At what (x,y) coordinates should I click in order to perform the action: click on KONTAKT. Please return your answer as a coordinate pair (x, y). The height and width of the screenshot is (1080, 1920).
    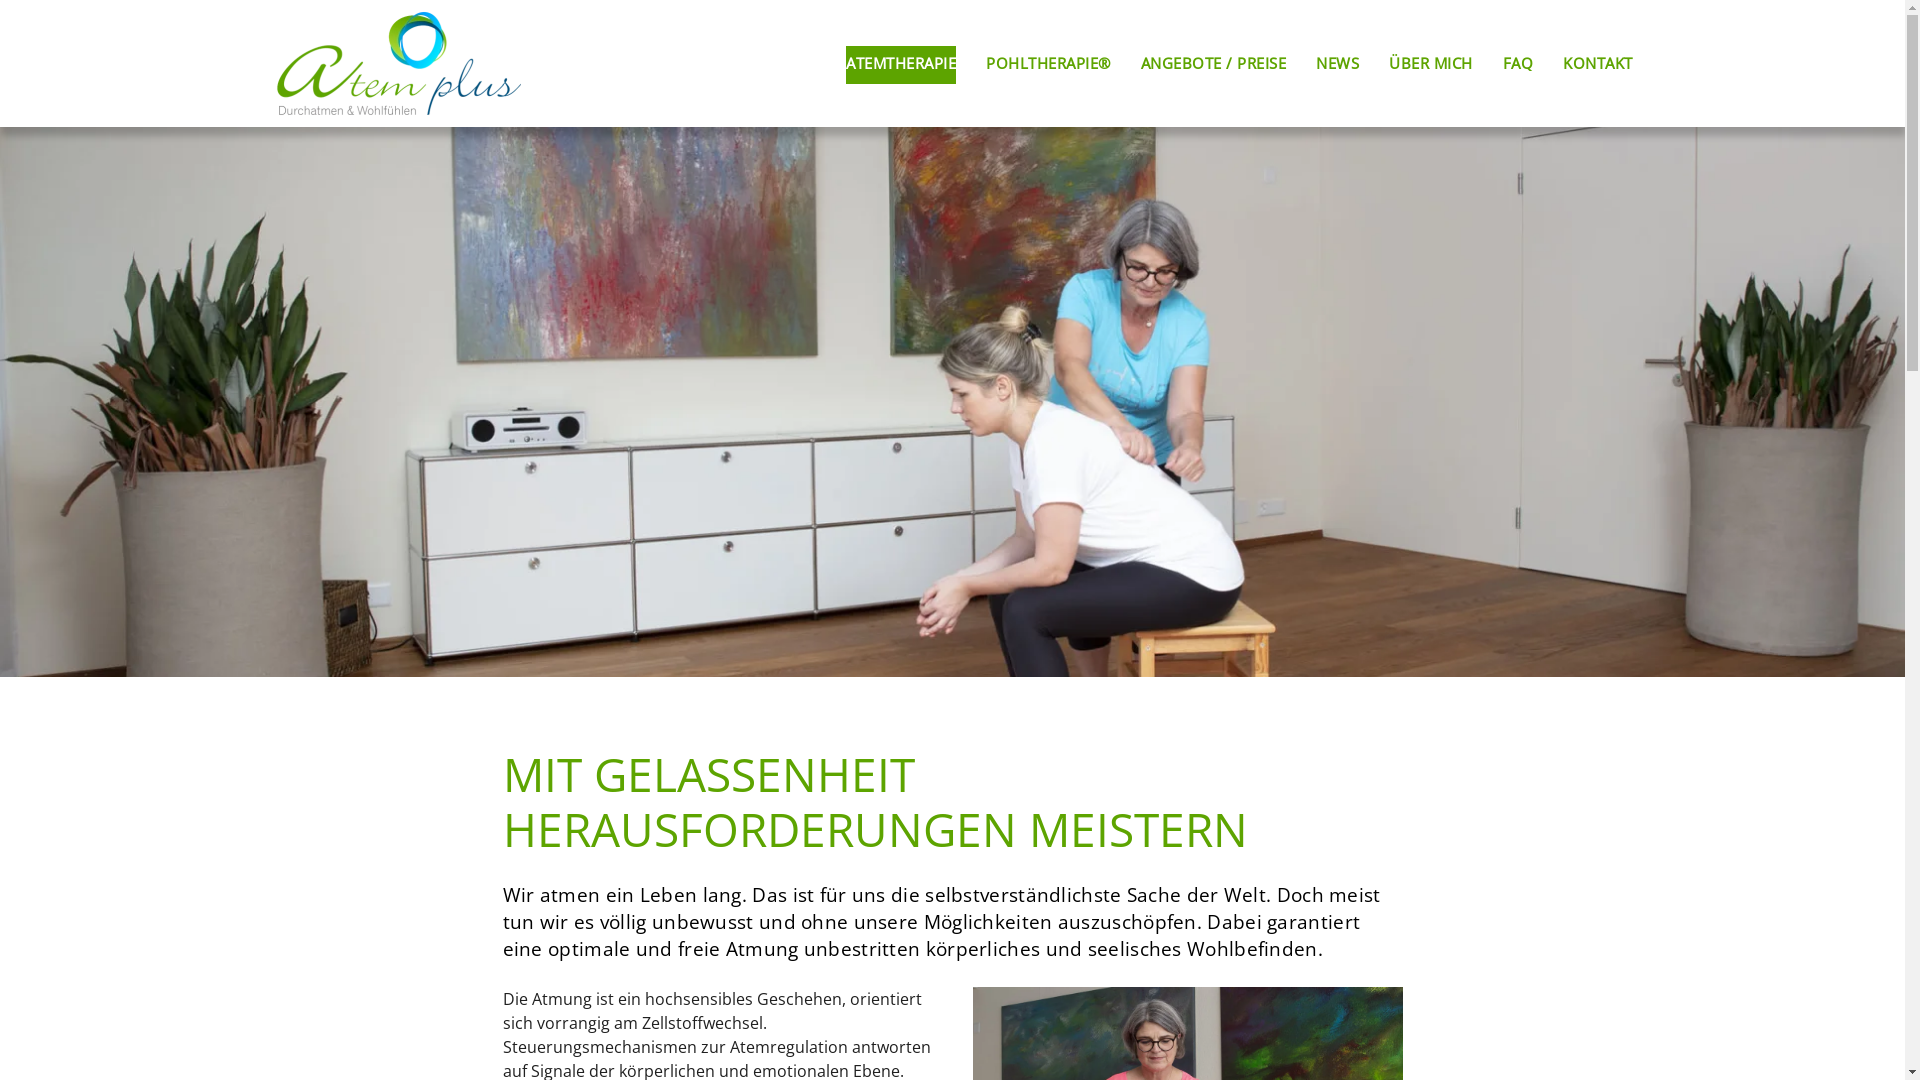
    Looking at the image, I should click on (1598, 64).